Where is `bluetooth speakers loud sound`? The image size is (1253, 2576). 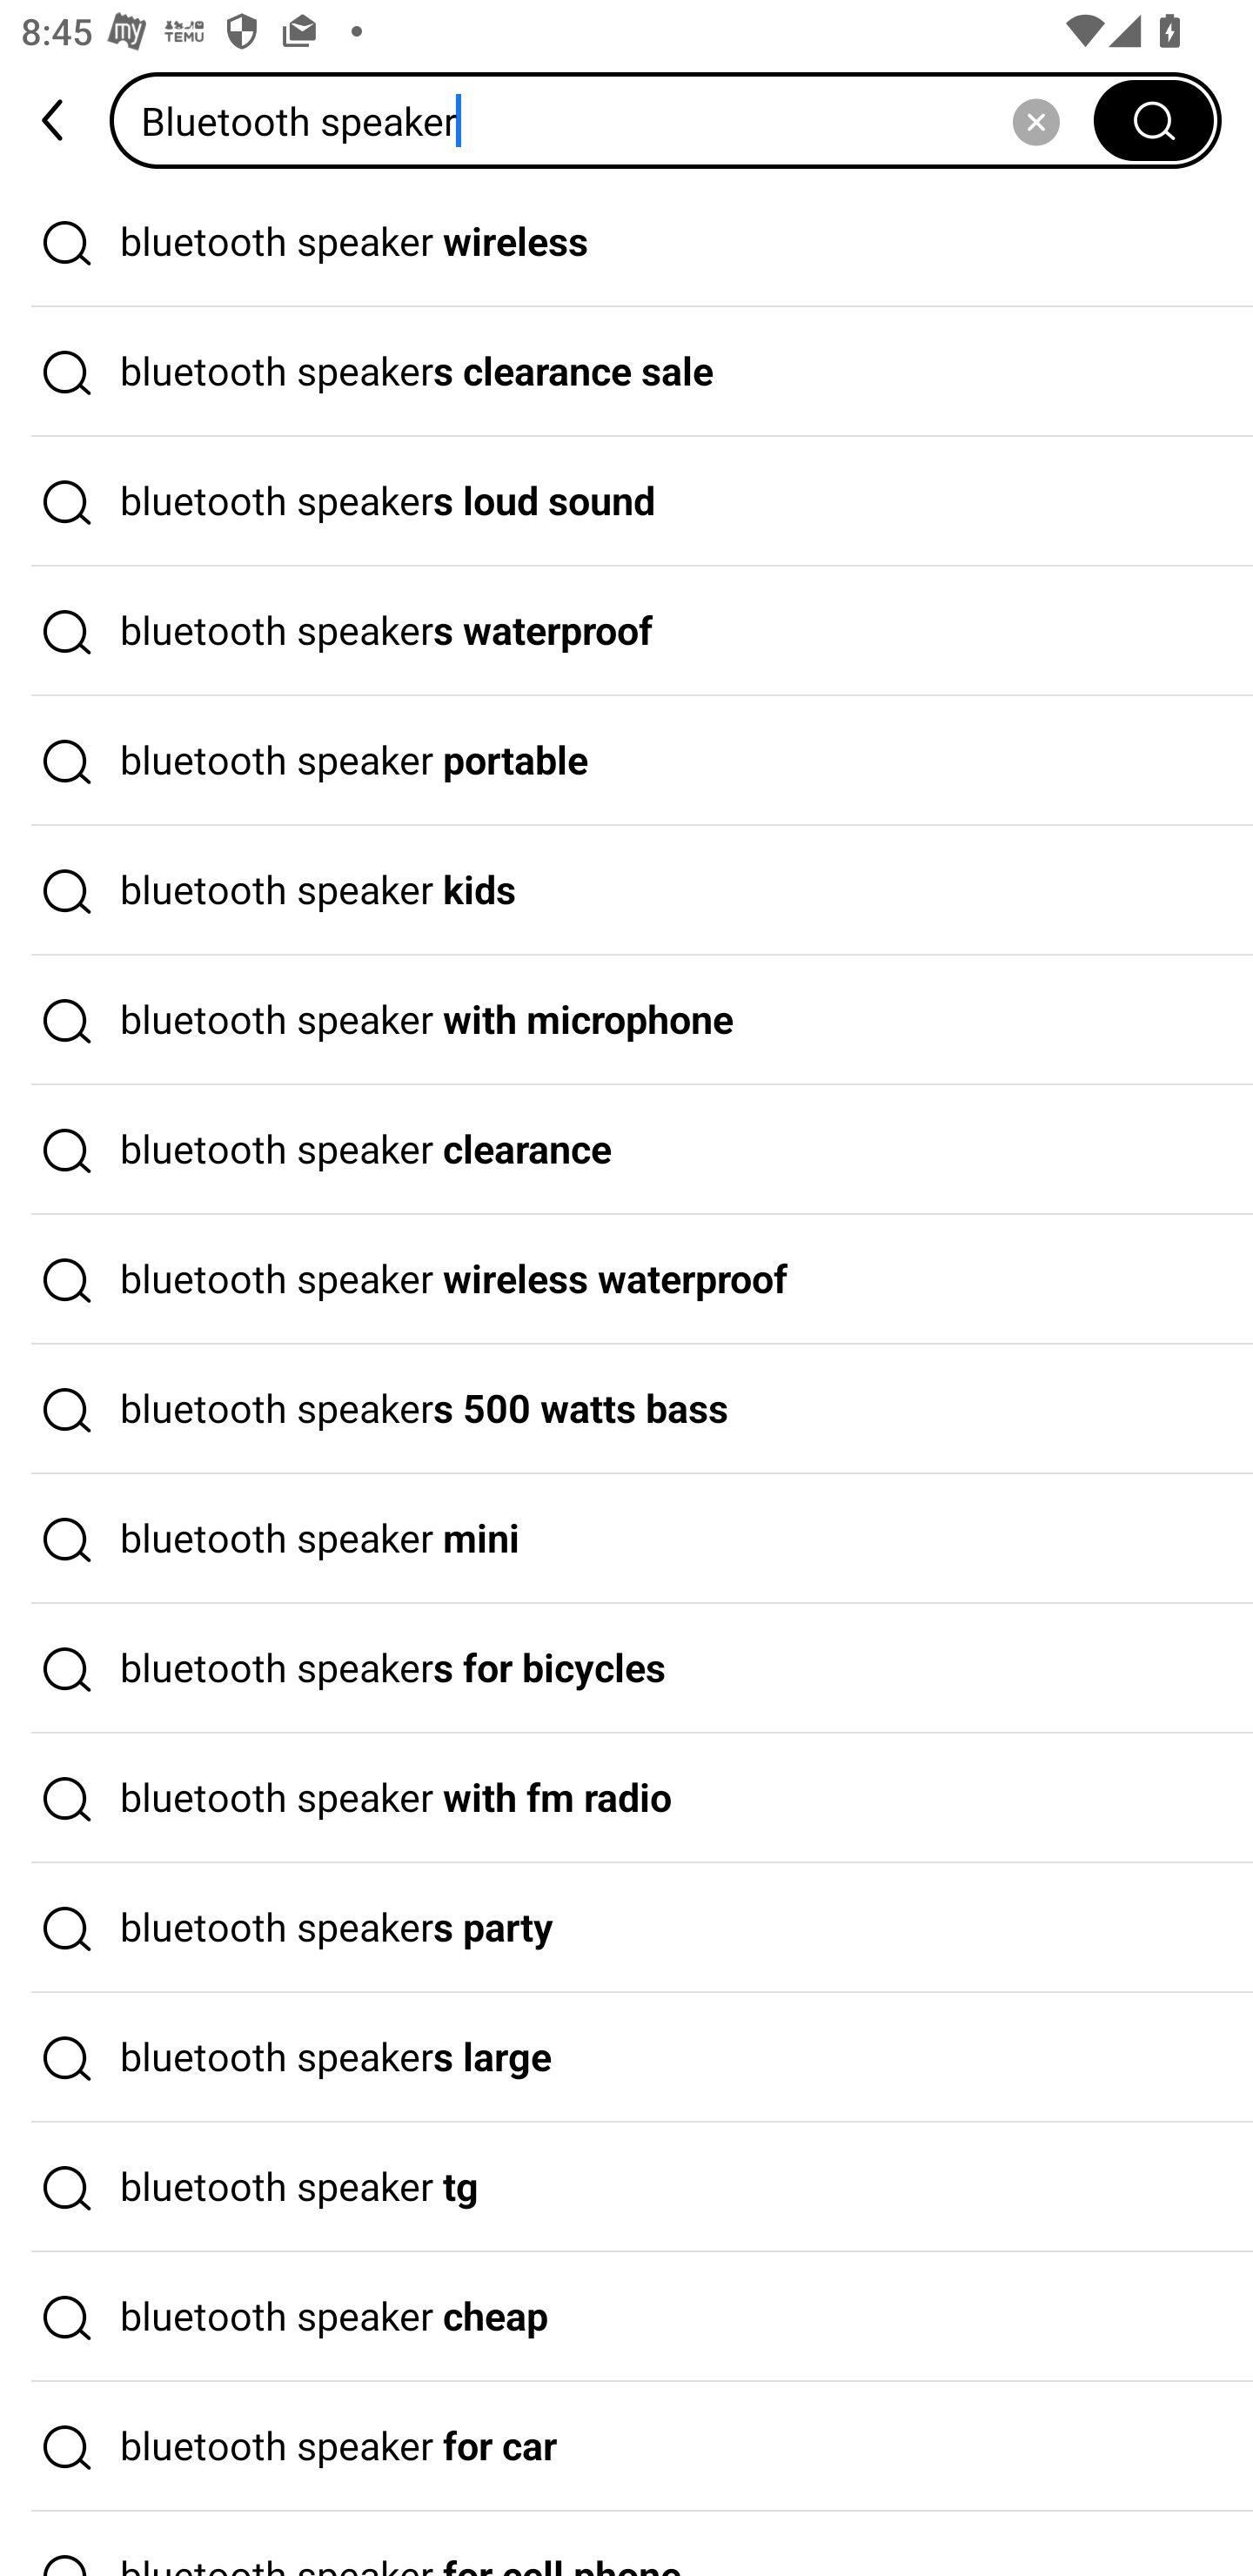 bluetooth speakers loud sound is located at coordinates (626, 502).